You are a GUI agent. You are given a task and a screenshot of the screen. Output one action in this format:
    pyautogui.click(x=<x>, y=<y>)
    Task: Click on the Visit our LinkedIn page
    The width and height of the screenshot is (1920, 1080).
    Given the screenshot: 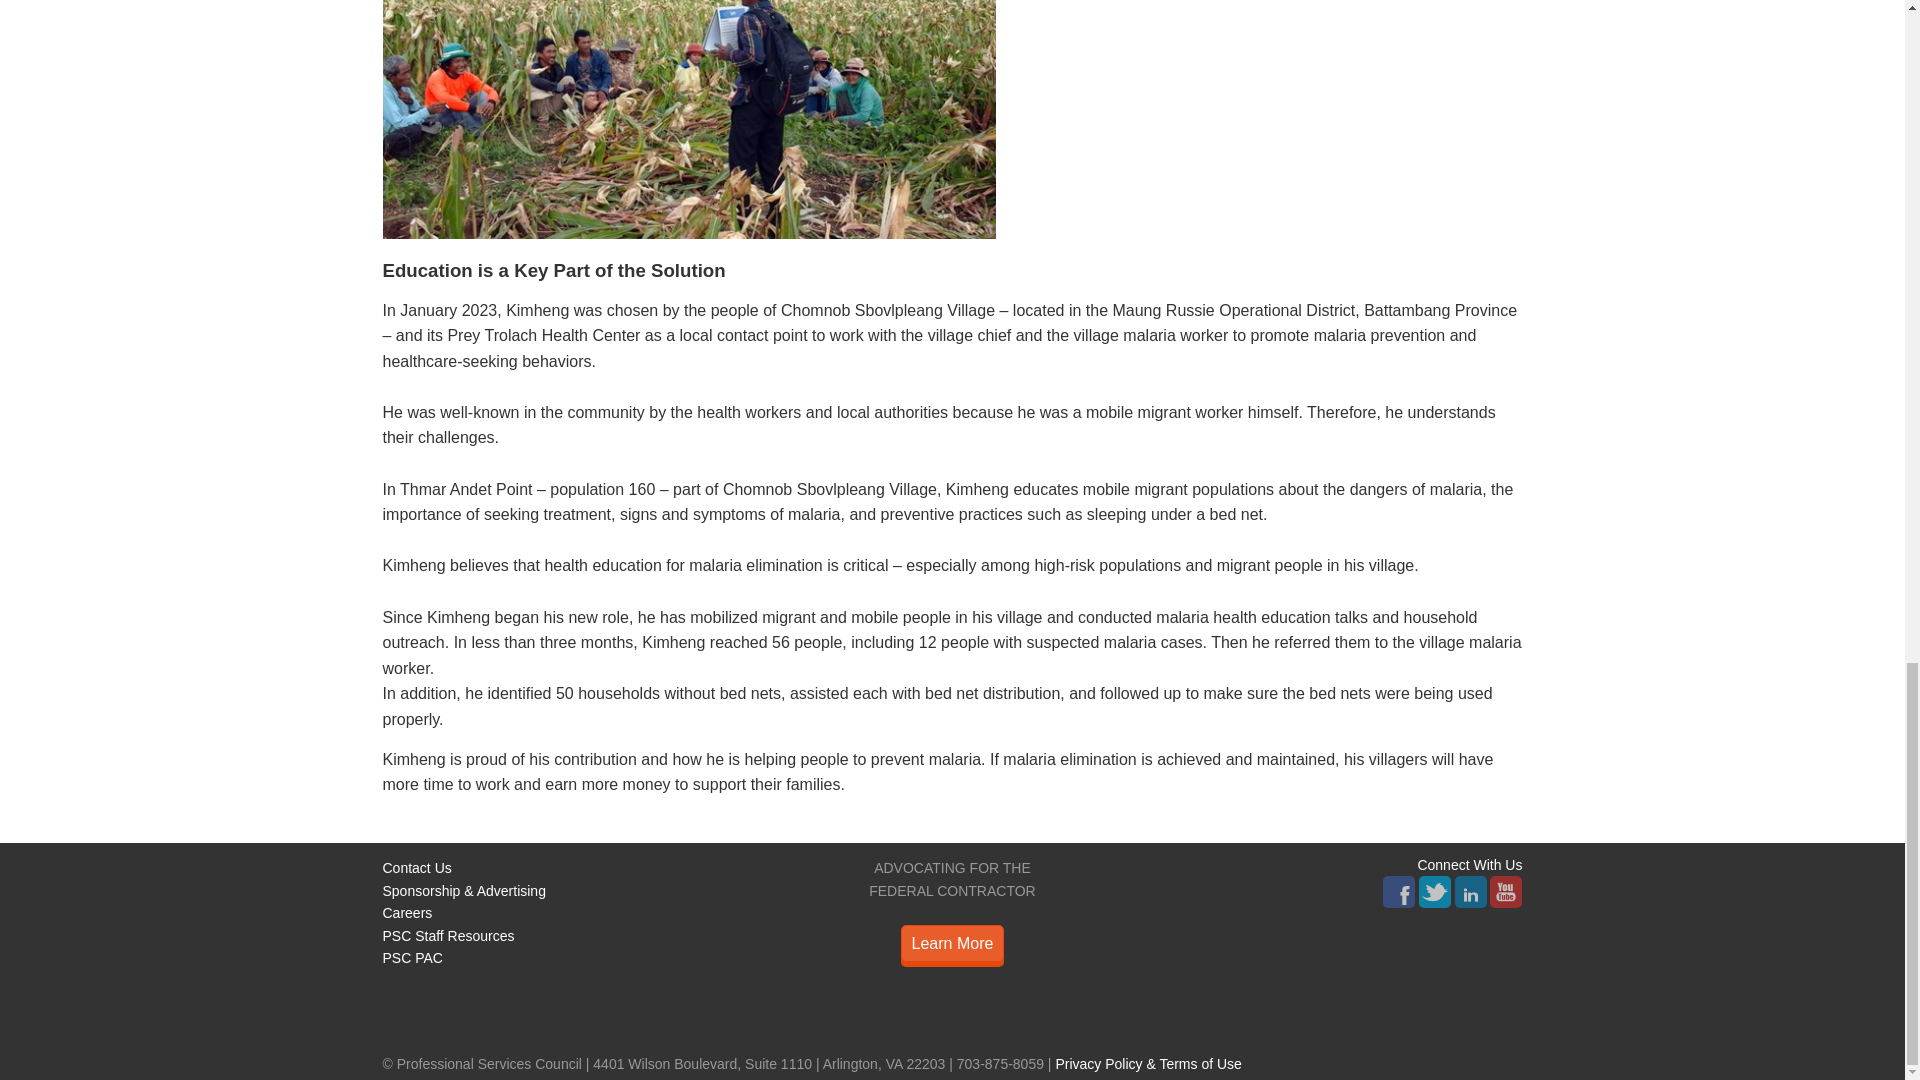 What is the action you would take?
    pyautogui.click(x=1470, y=887)
    